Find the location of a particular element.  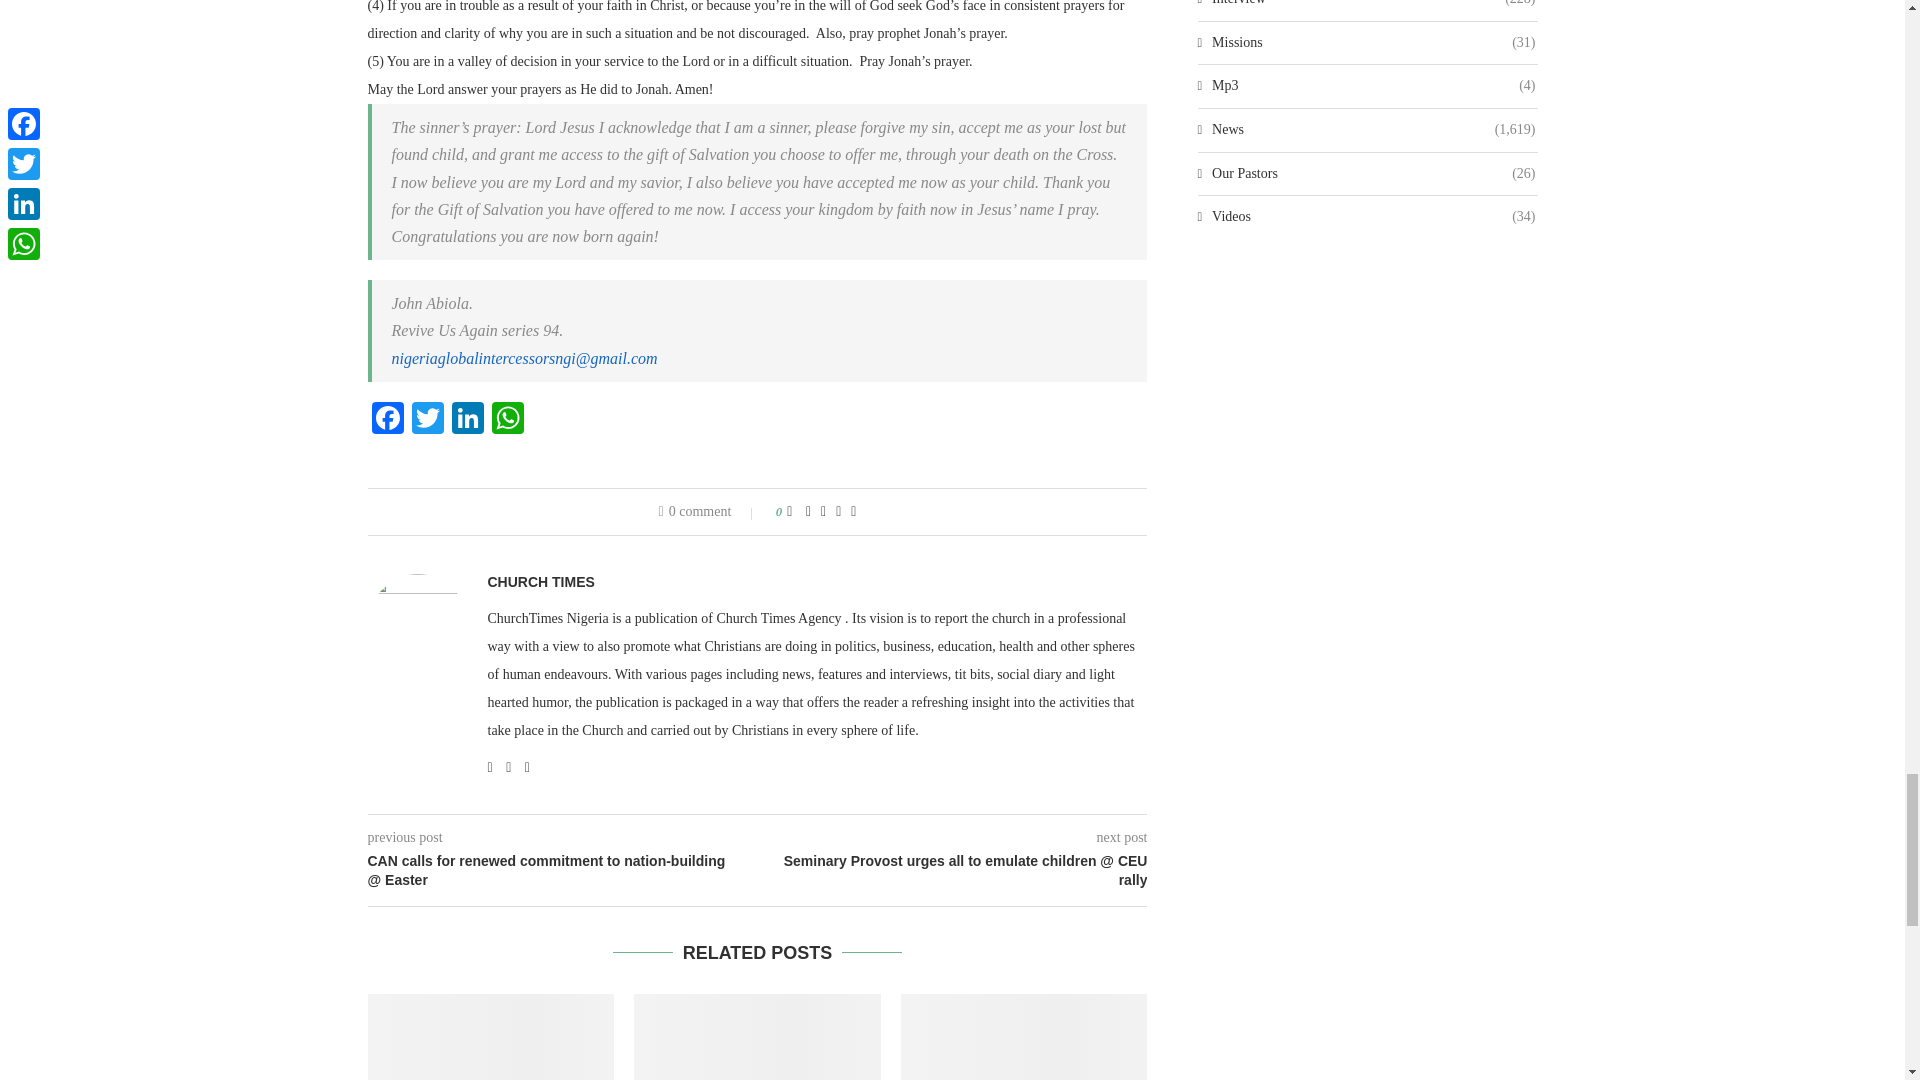

Author Church Times is located at coordinates (541, 581).